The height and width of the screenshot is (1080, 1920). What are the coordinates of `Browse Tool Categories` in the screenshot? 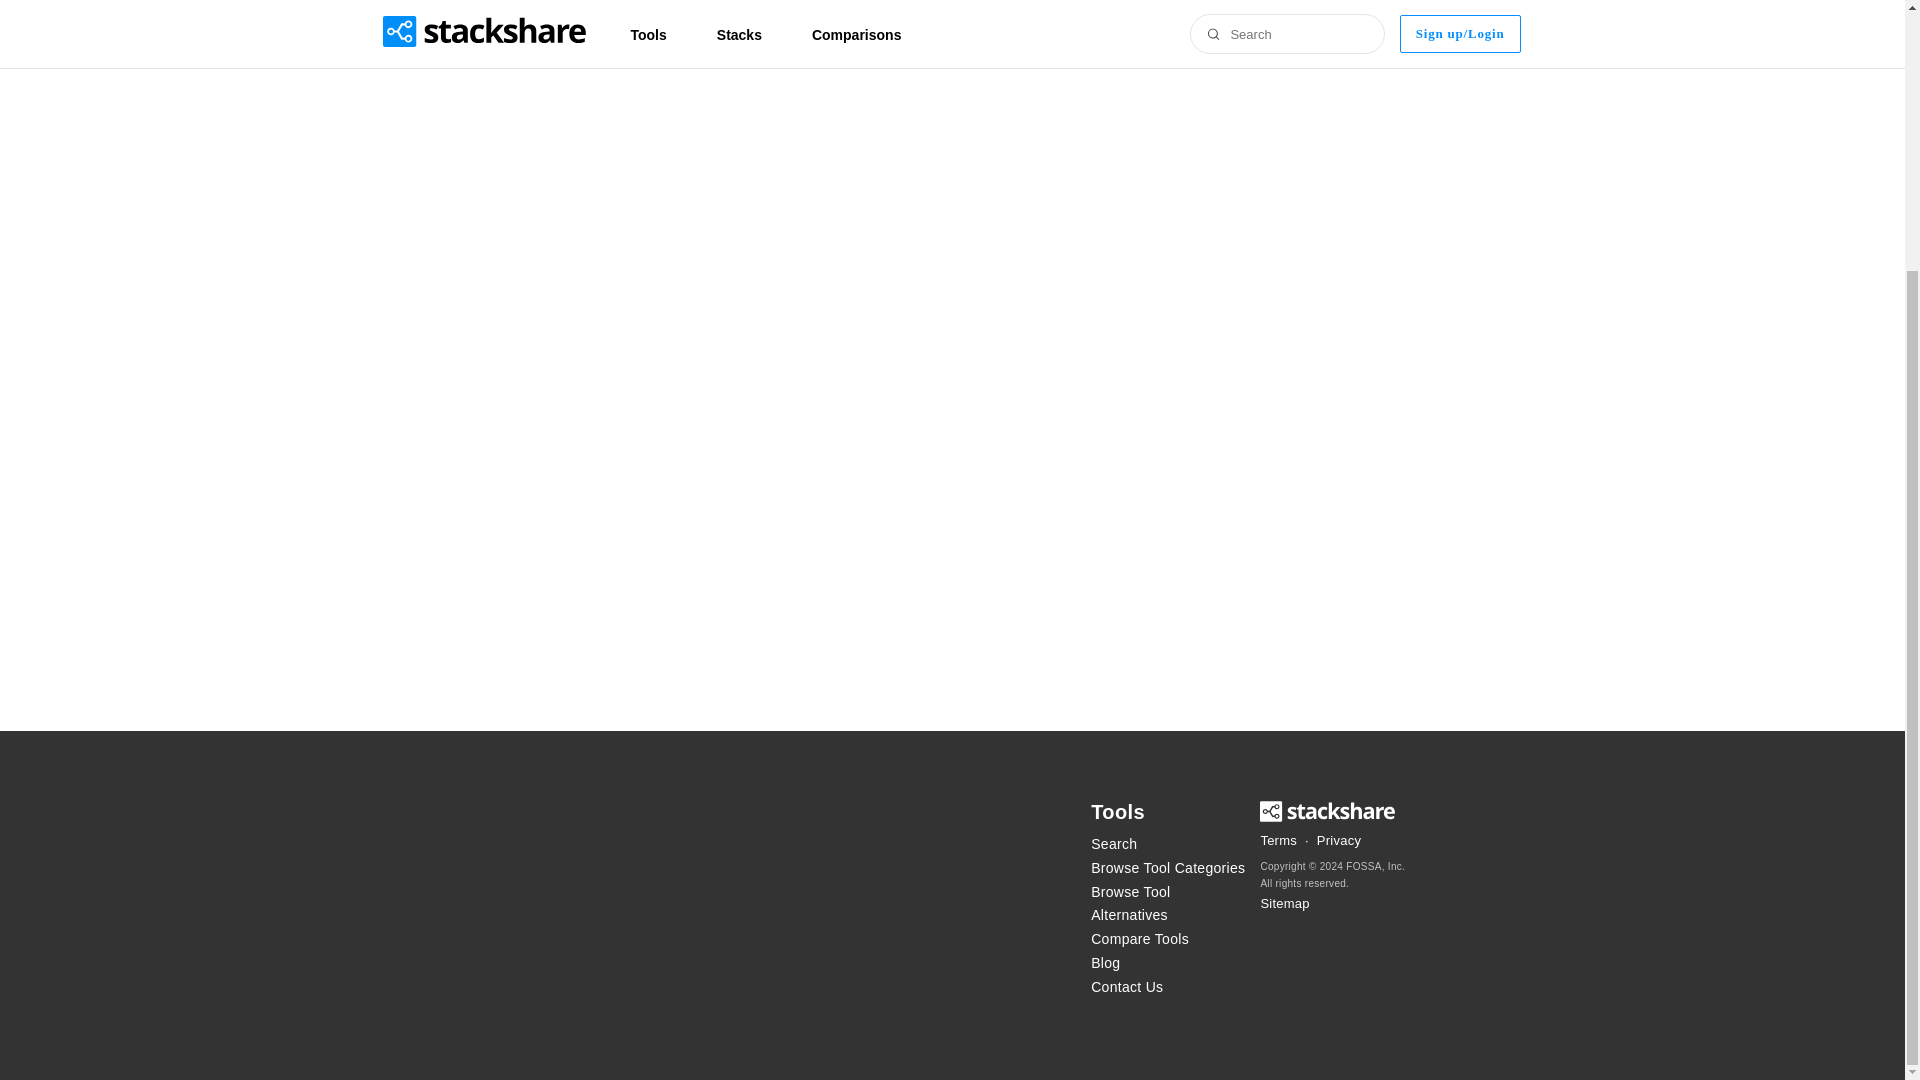 It's located at (1168, 869).